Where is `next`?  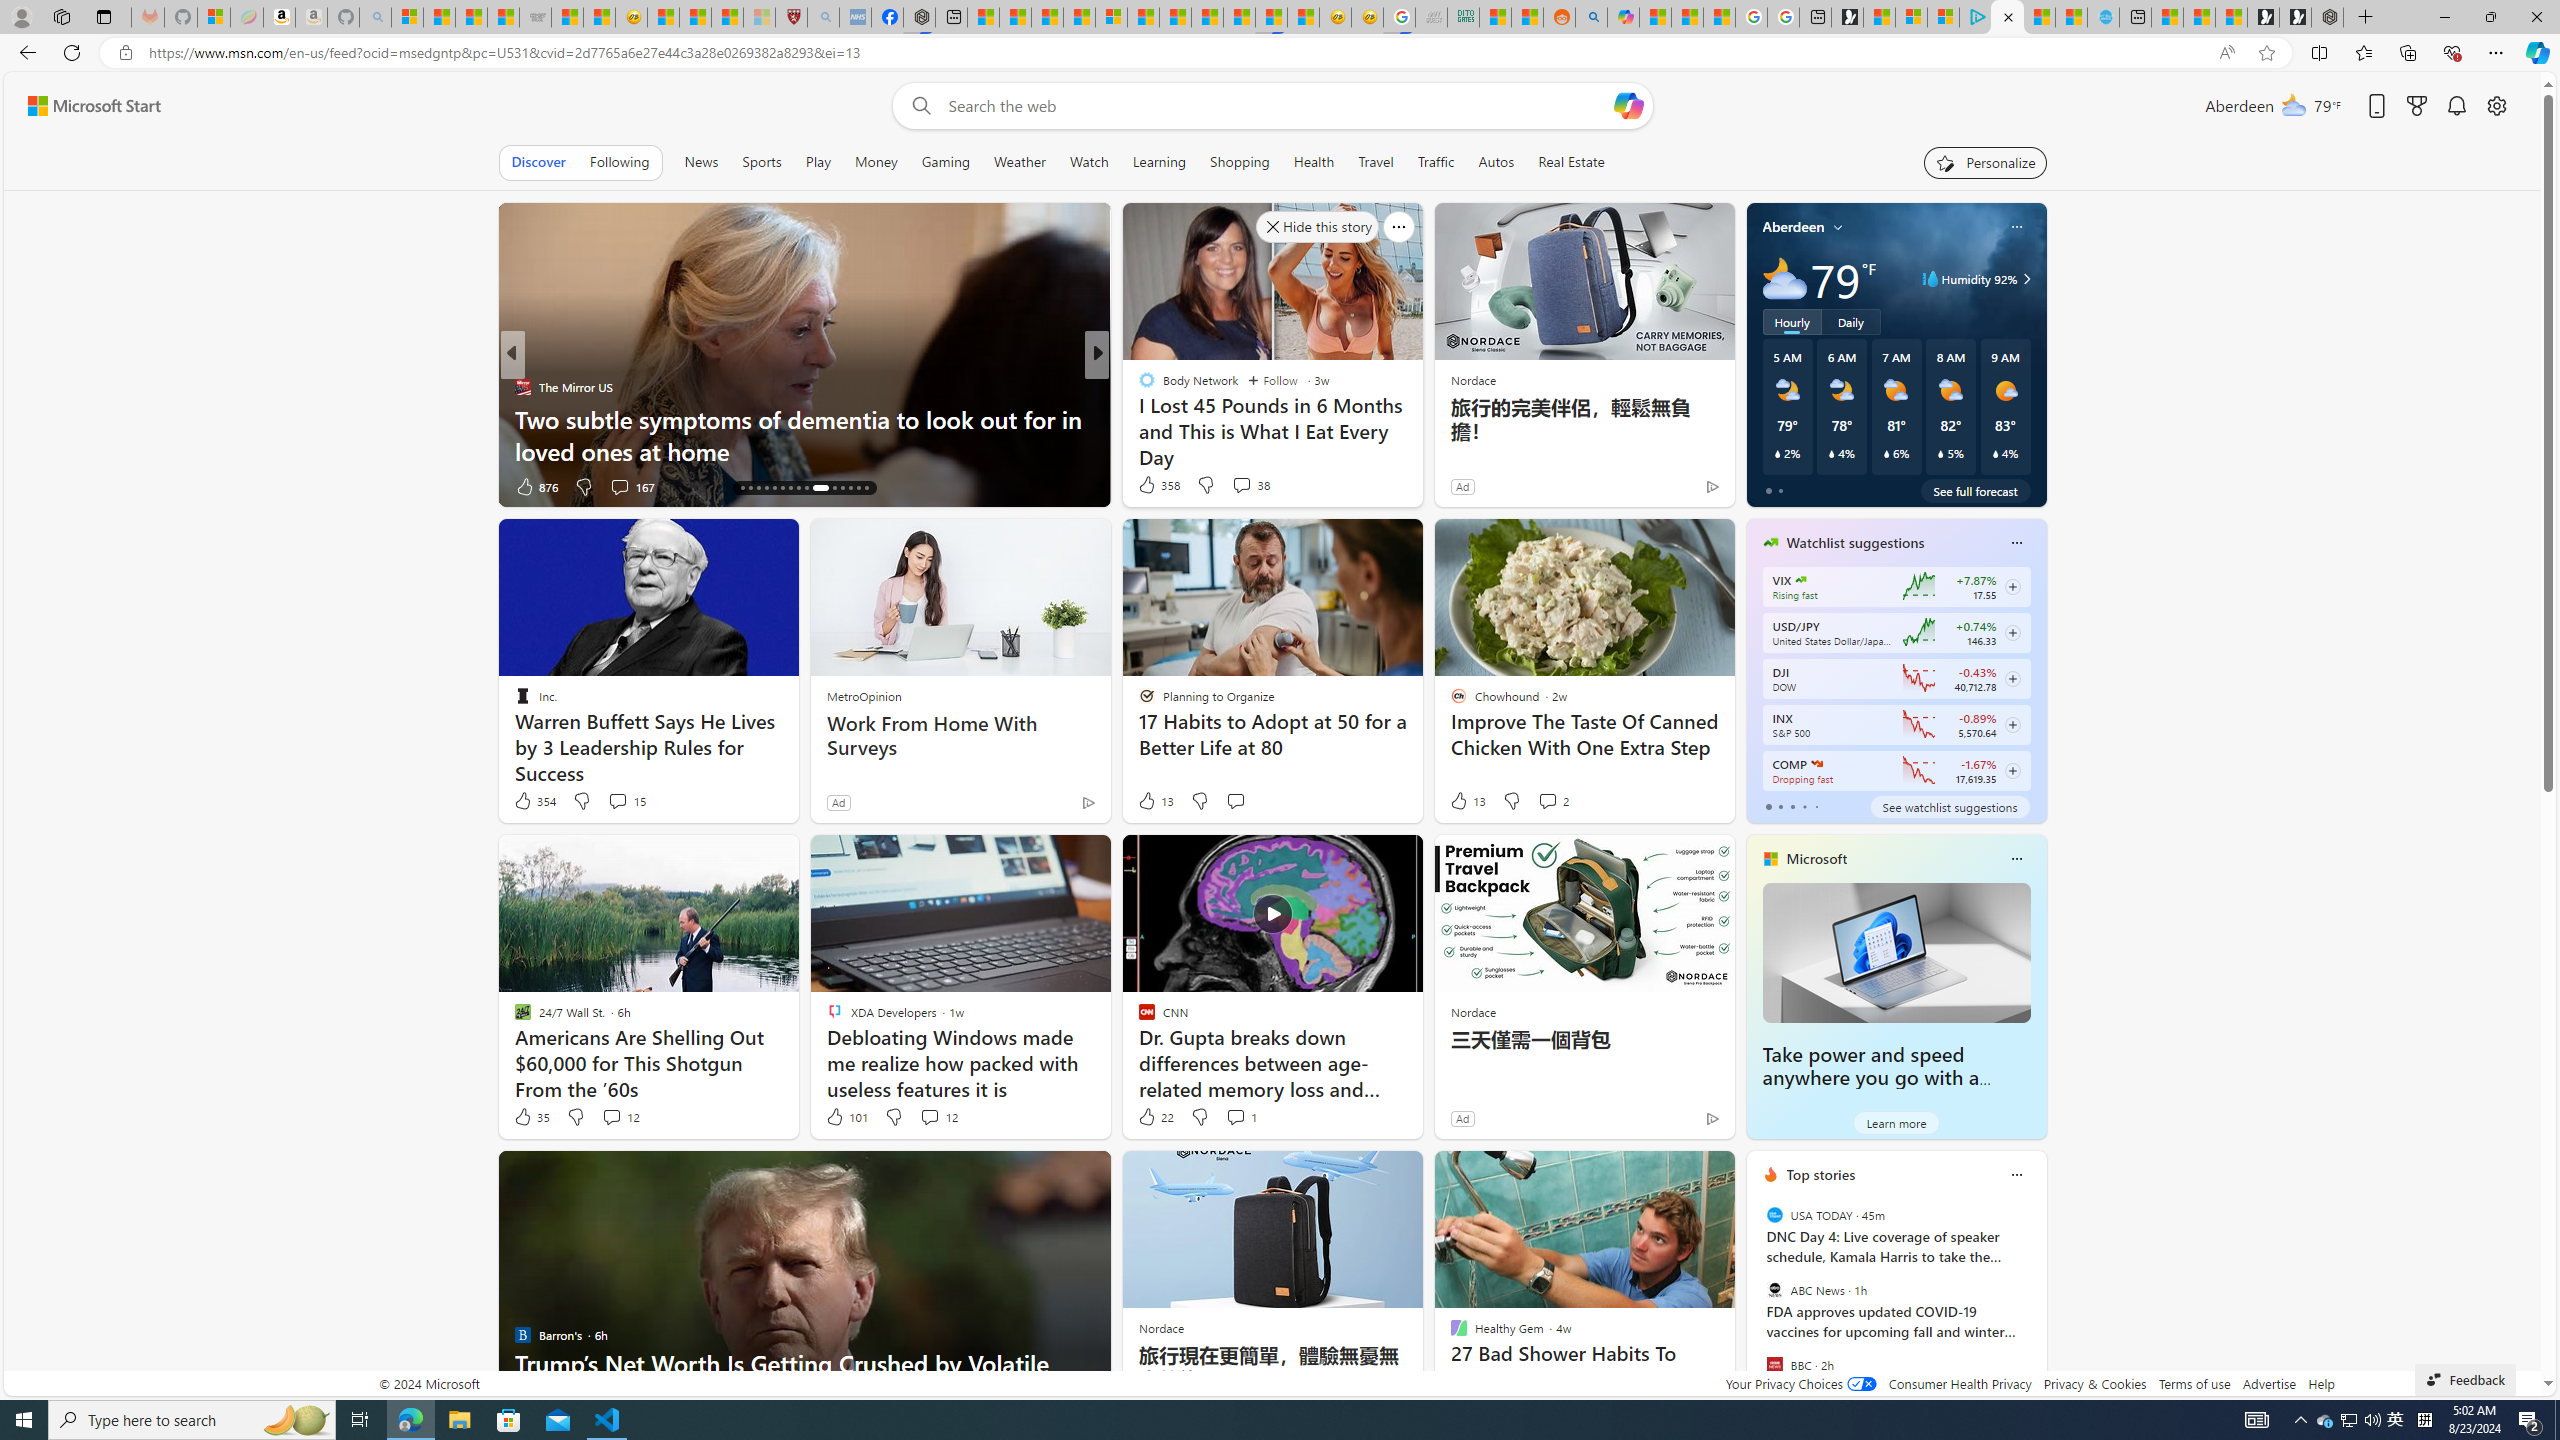
next is located at coordinates (2036, 1303).